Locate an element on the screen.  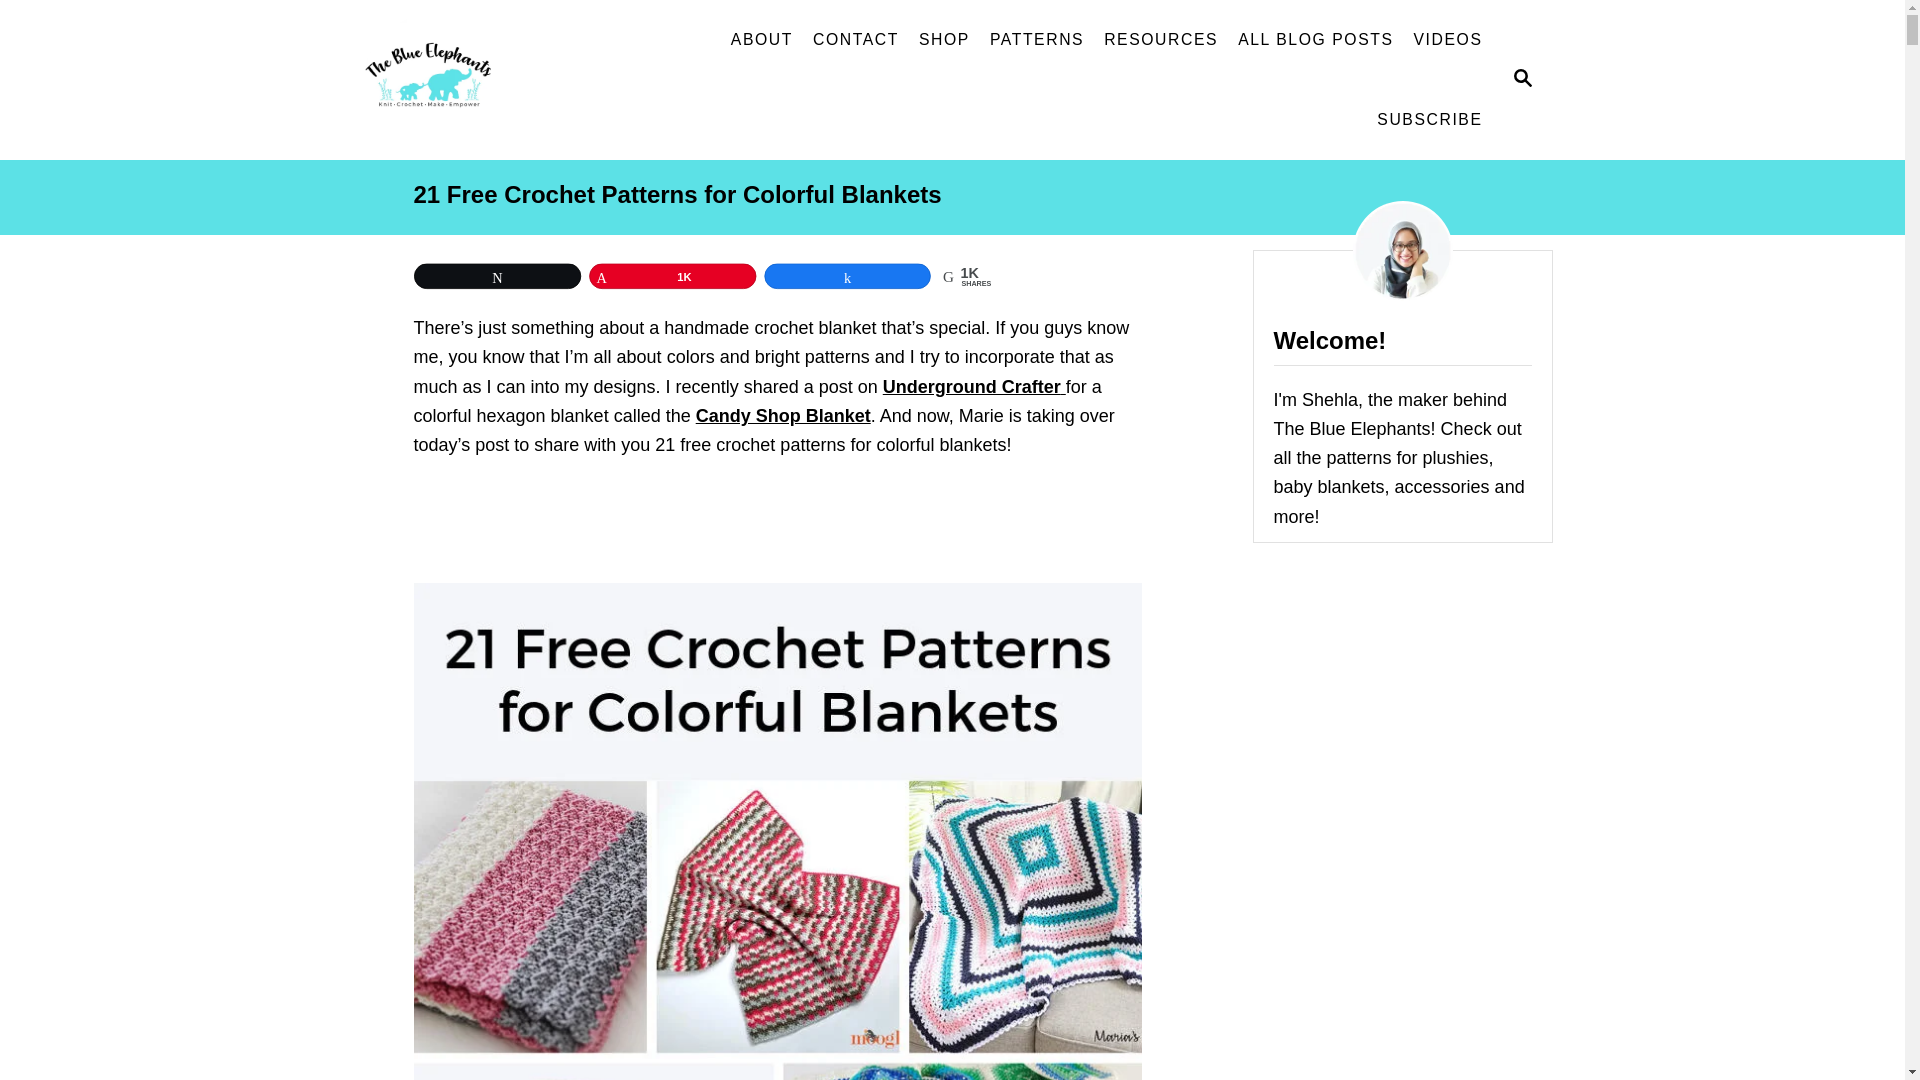
CONTACT is located at coordinates (855, 40).